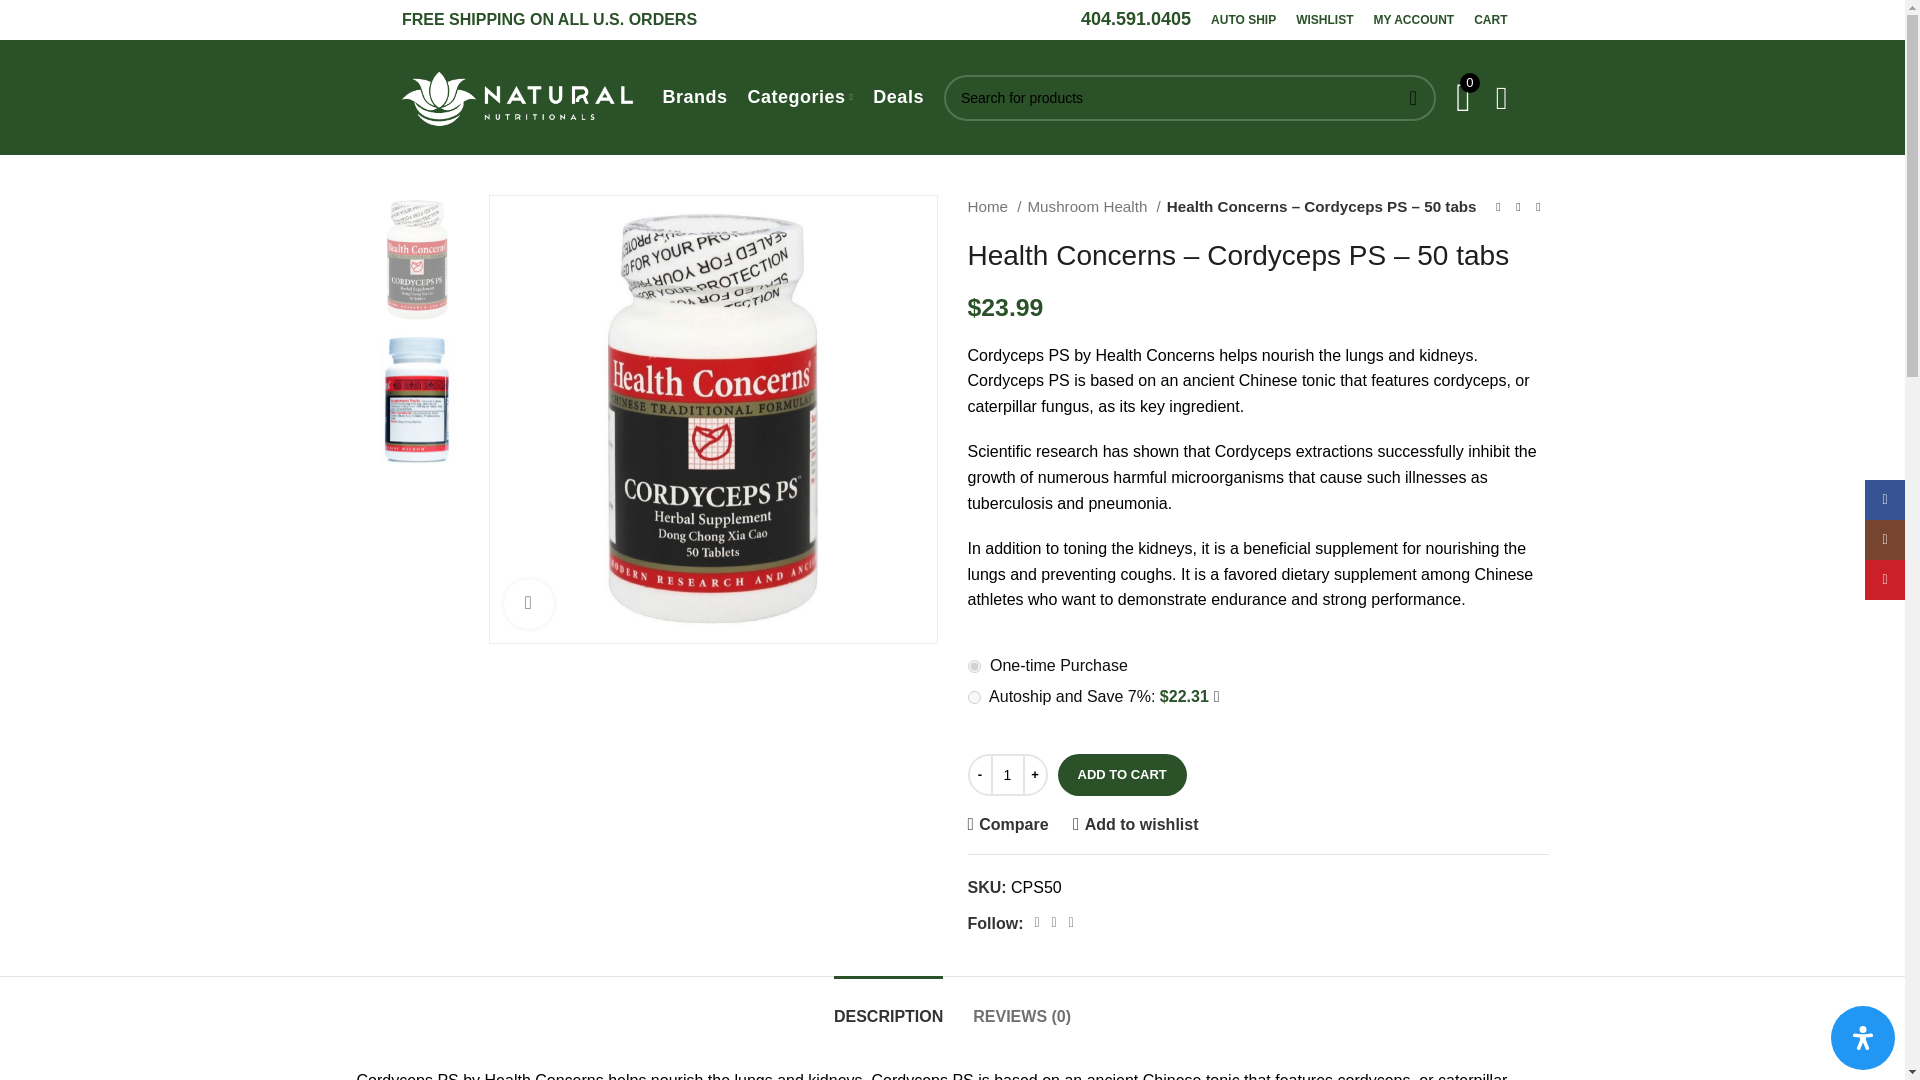 Image resolution: width=1920 pixels, height=1080 pixels. Describe the element at coordinates (1135, 18) in the screenshot. I see `404.591.0405` at that location.